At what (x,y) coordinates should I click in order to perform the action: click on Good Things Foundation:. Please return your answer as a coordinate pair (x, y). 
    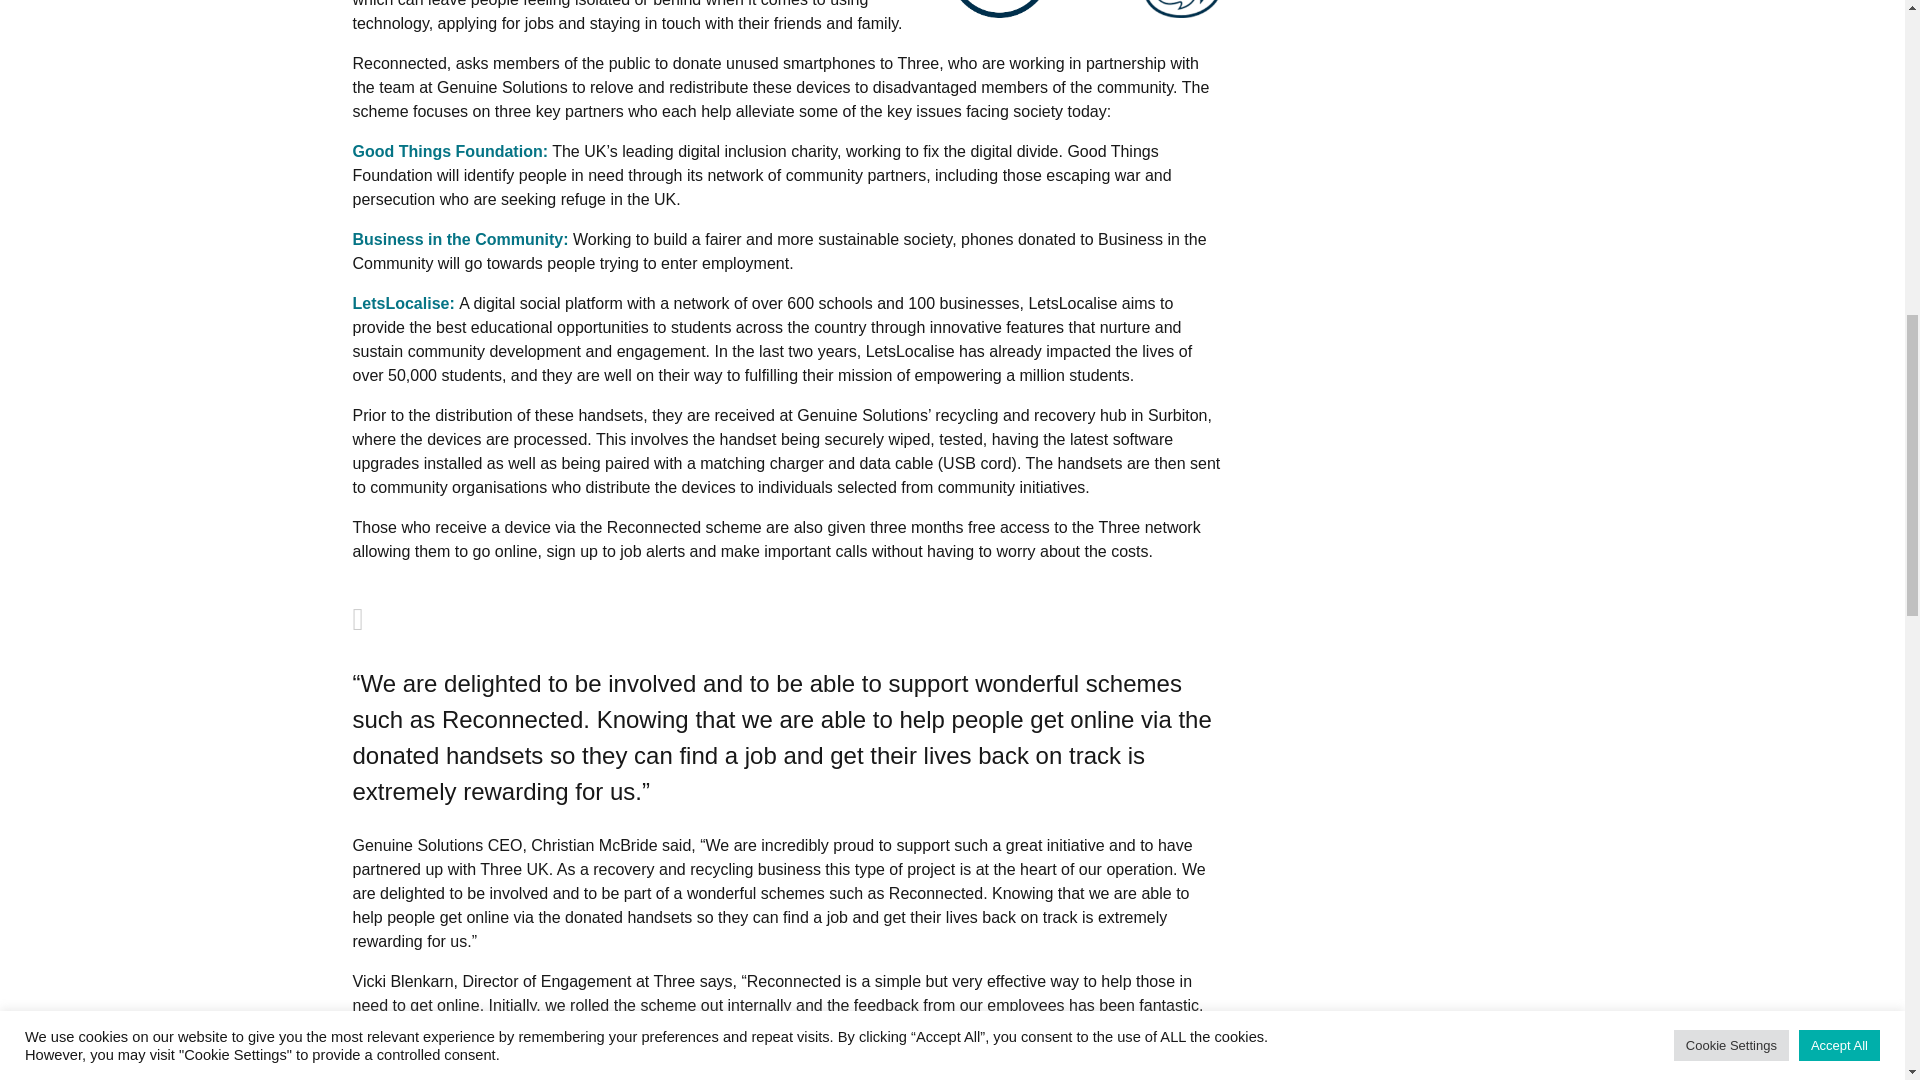
    Looking at the image, I should click on (449, 150).